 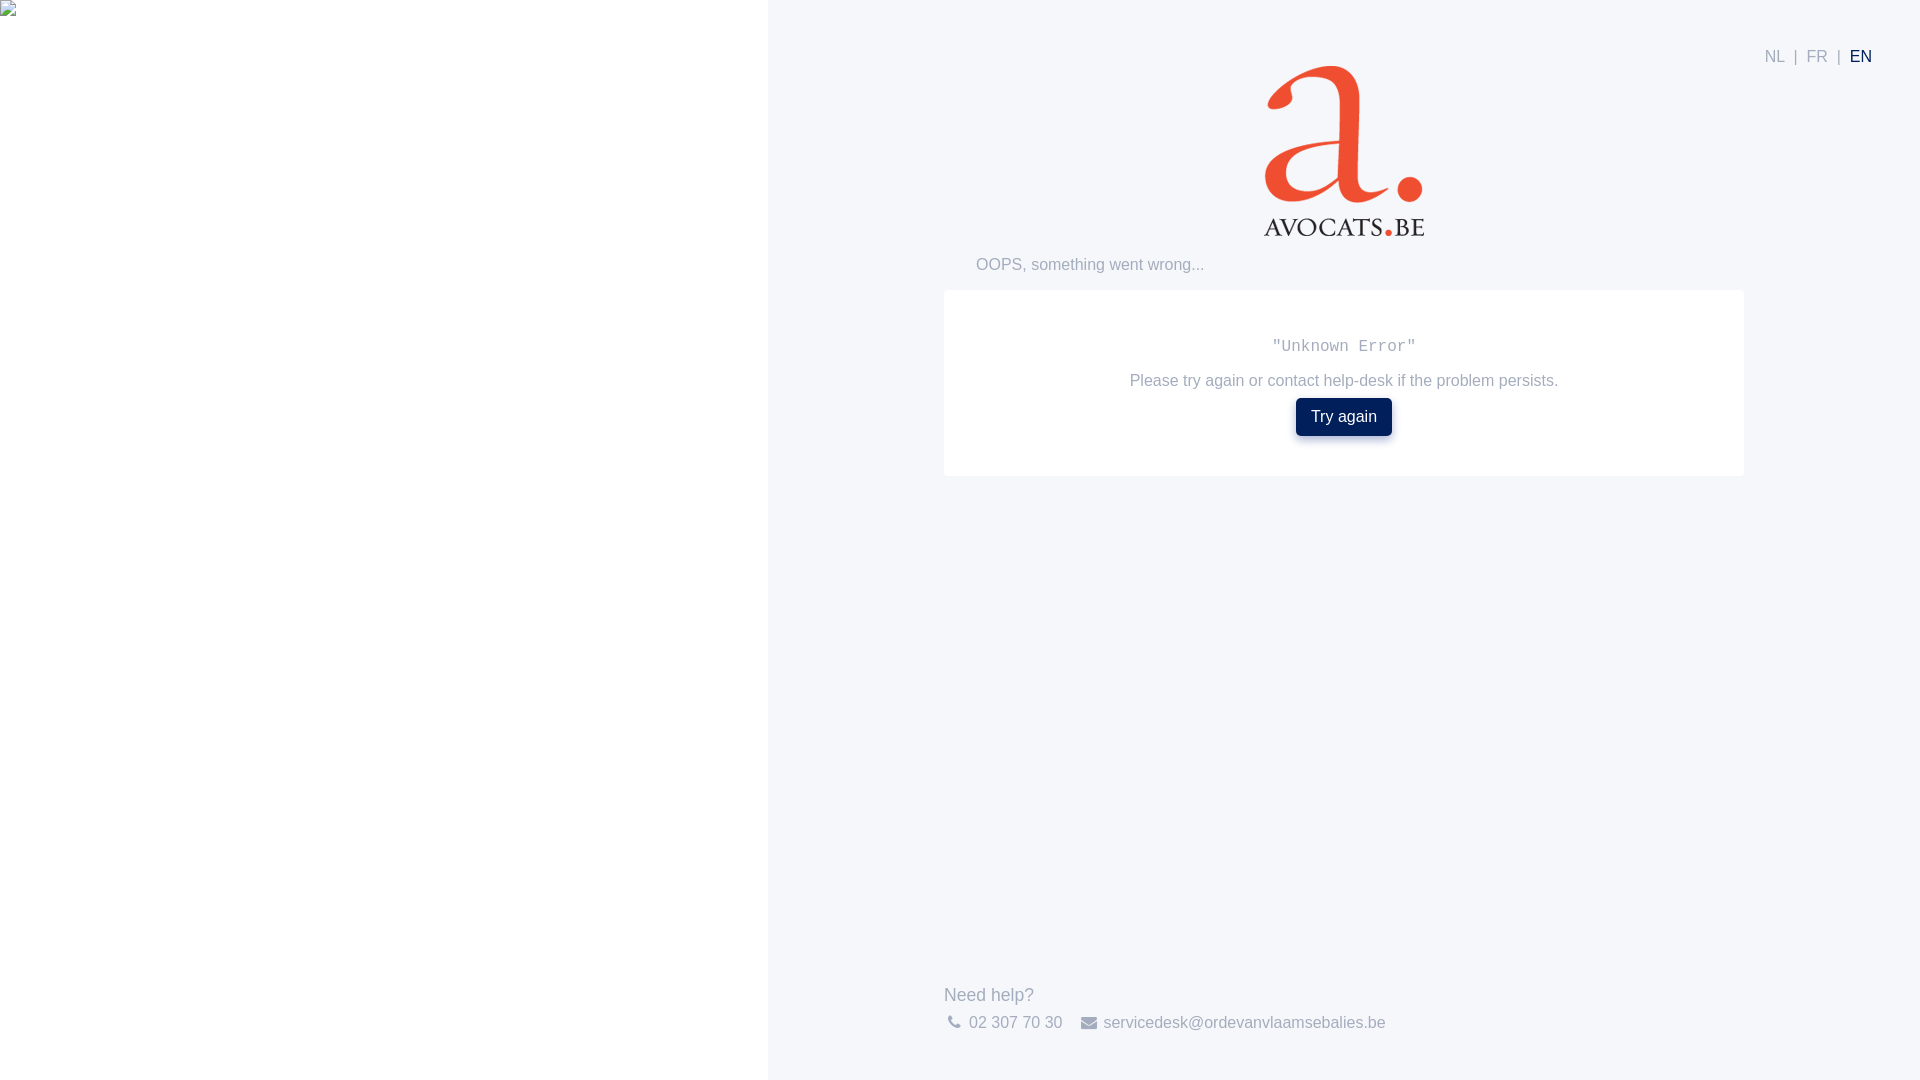 What do you see at coordinates (1015, 1022) in the screenshot?
I see `02 307 70 30` at bounding box center [1015, 1022].